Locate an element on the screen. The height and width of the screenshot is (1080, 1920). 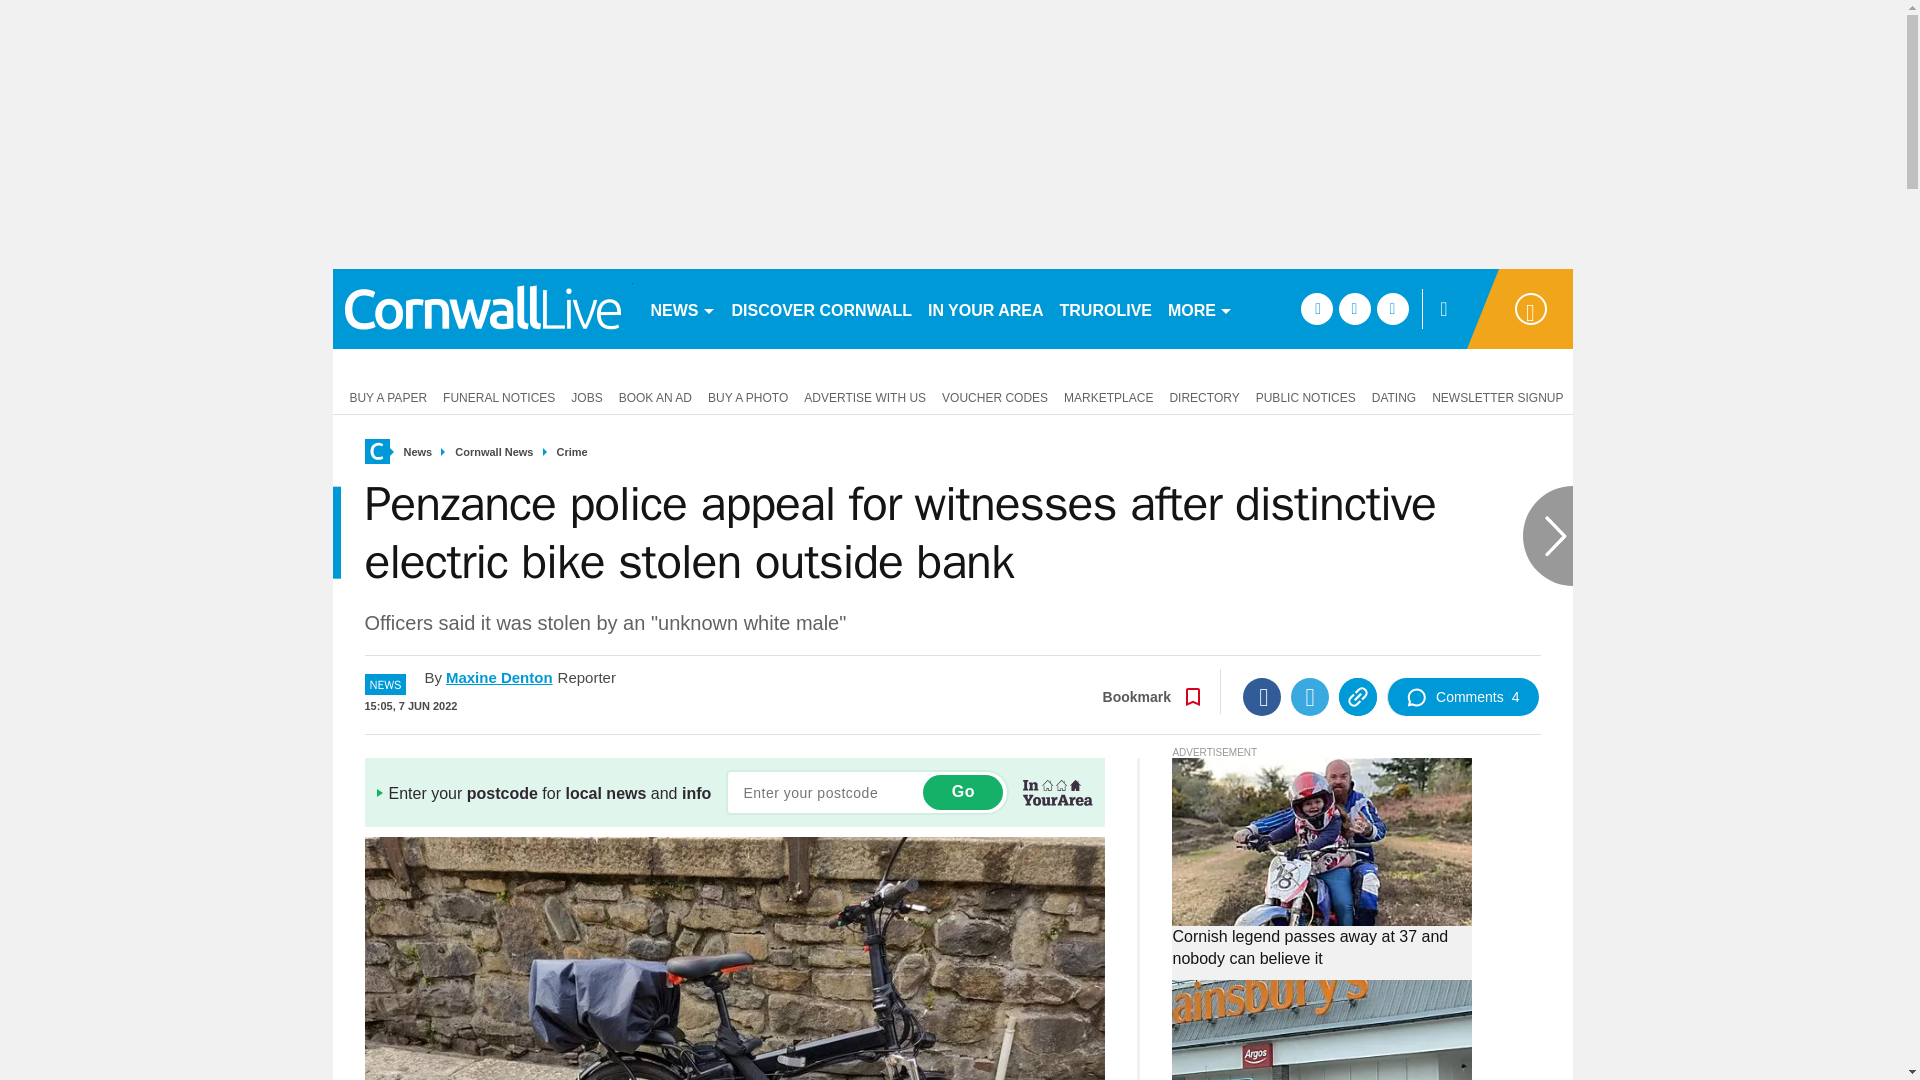
IN YOUR AREA is located at coordinates (986, 308).